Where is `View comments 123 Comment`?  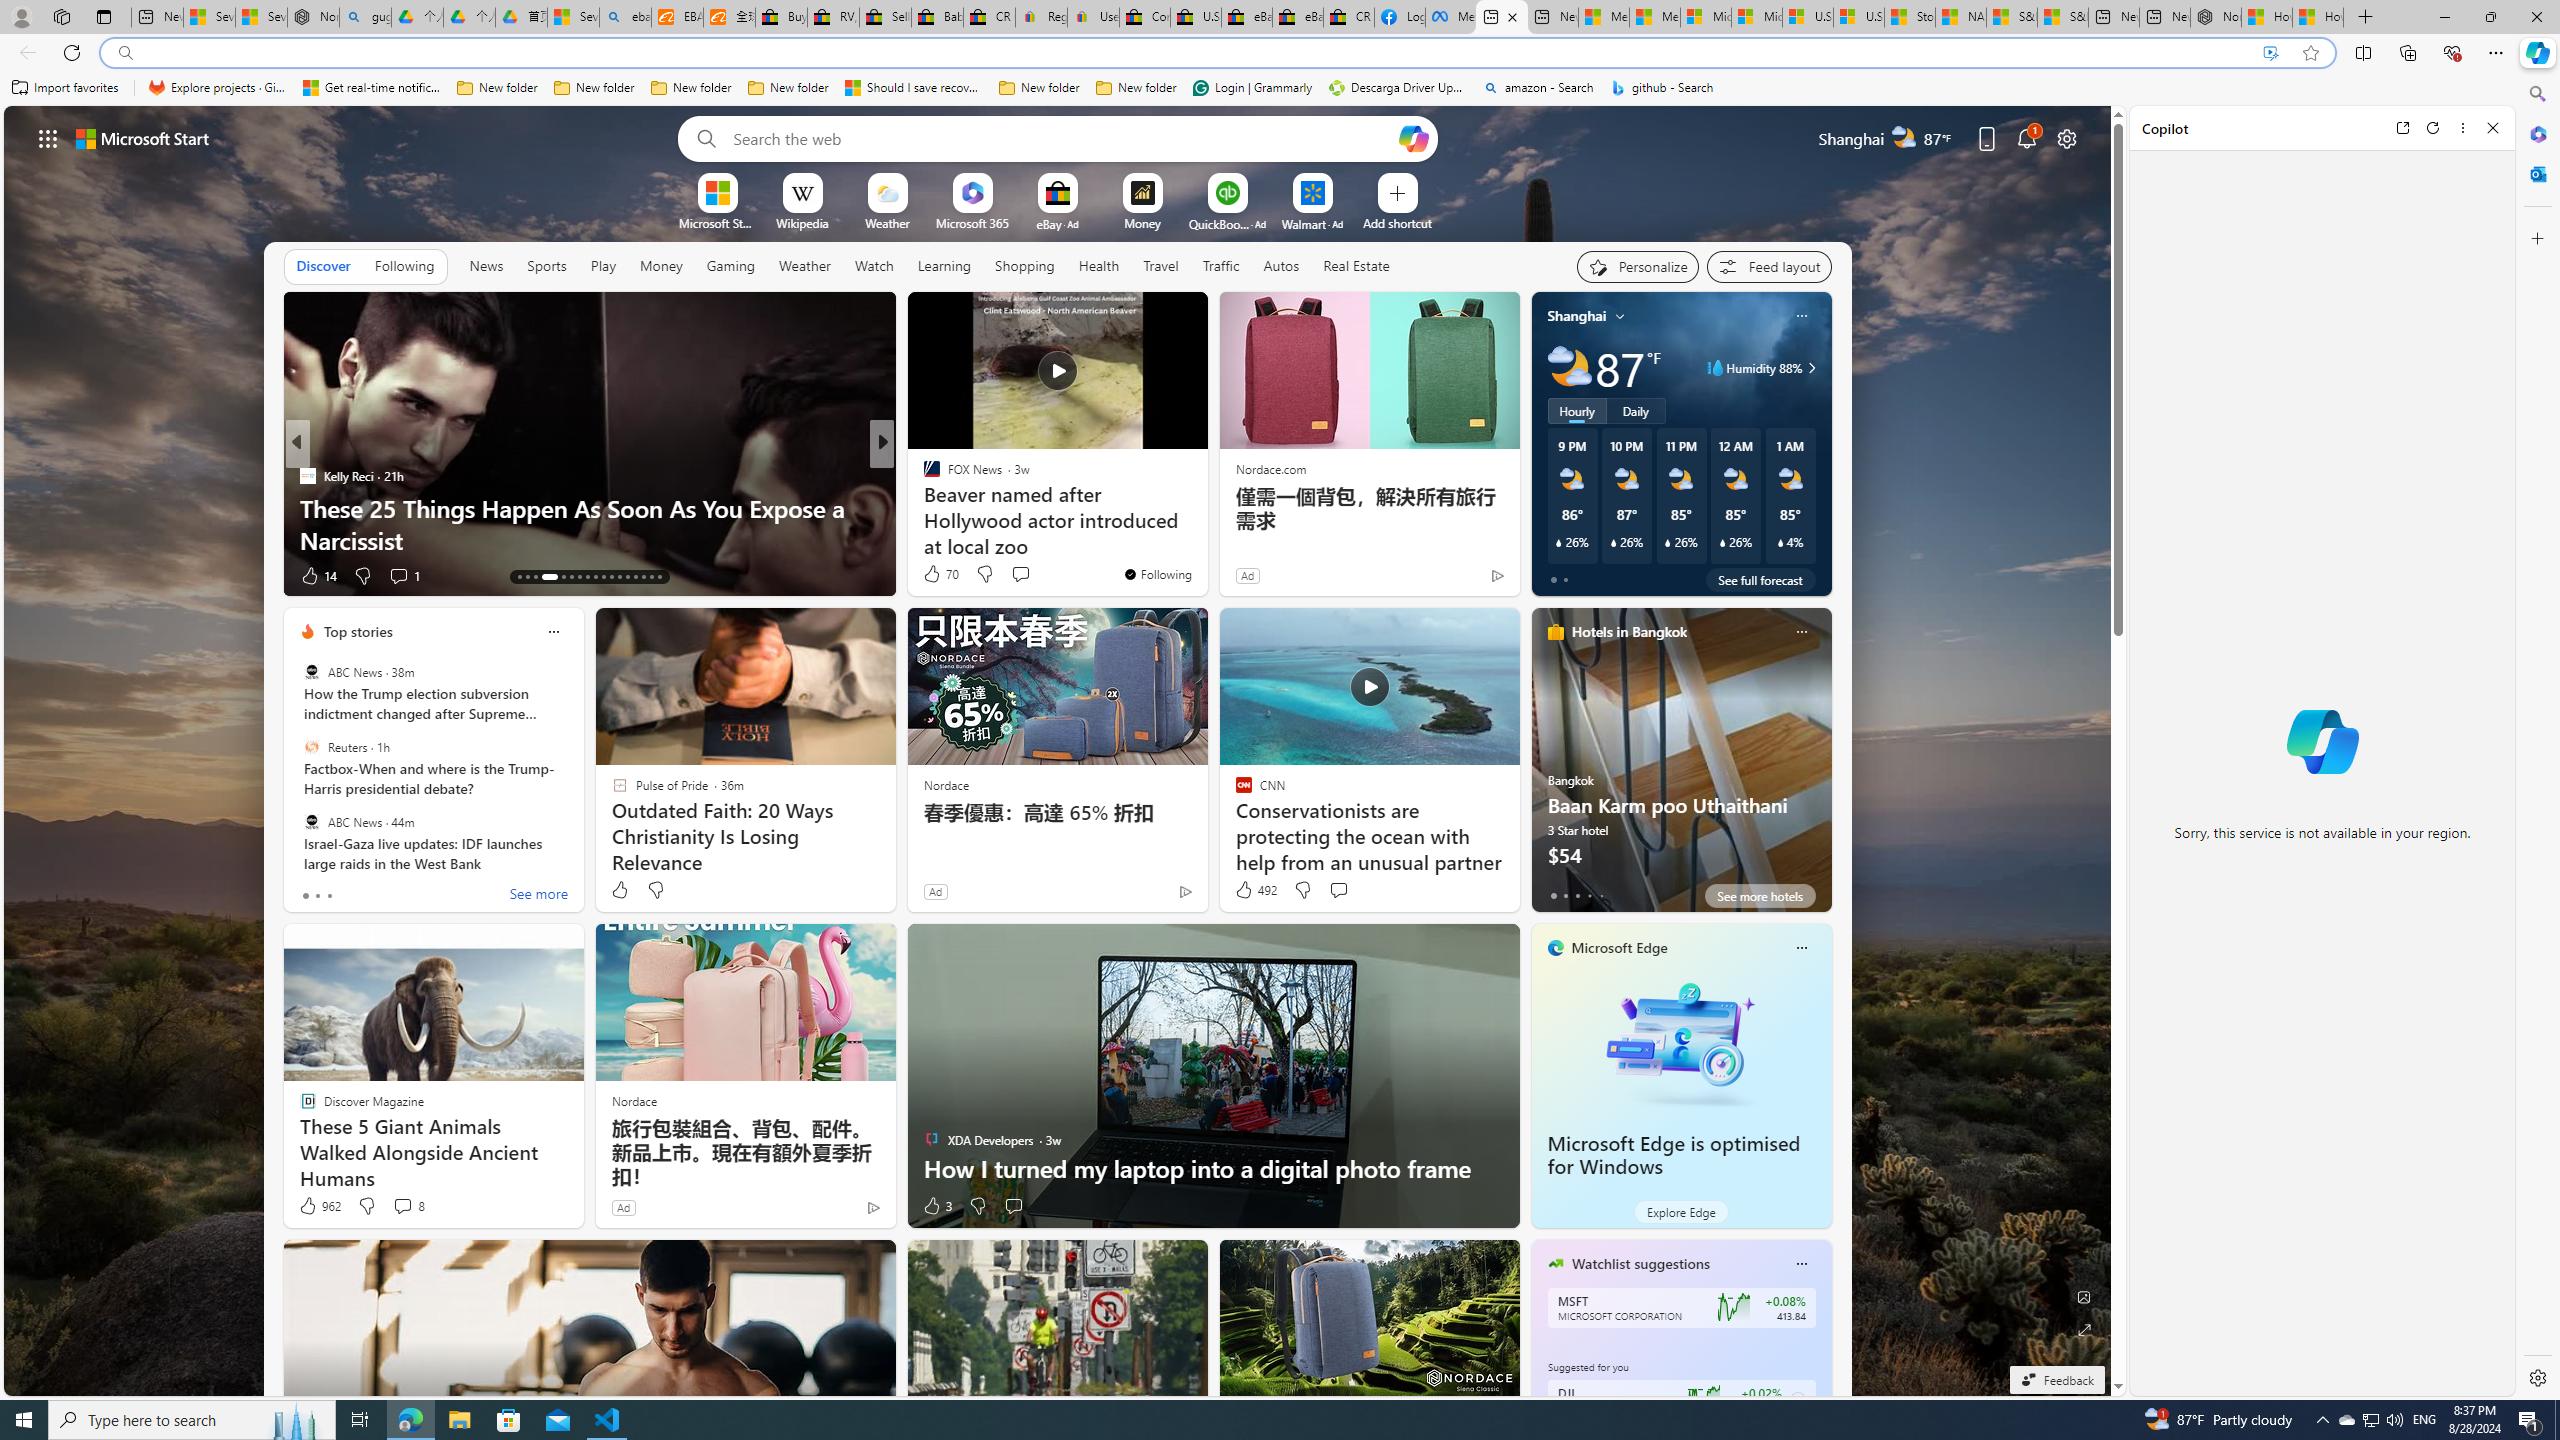
View comments 123 Comment is located at coordinates (1026, 576).